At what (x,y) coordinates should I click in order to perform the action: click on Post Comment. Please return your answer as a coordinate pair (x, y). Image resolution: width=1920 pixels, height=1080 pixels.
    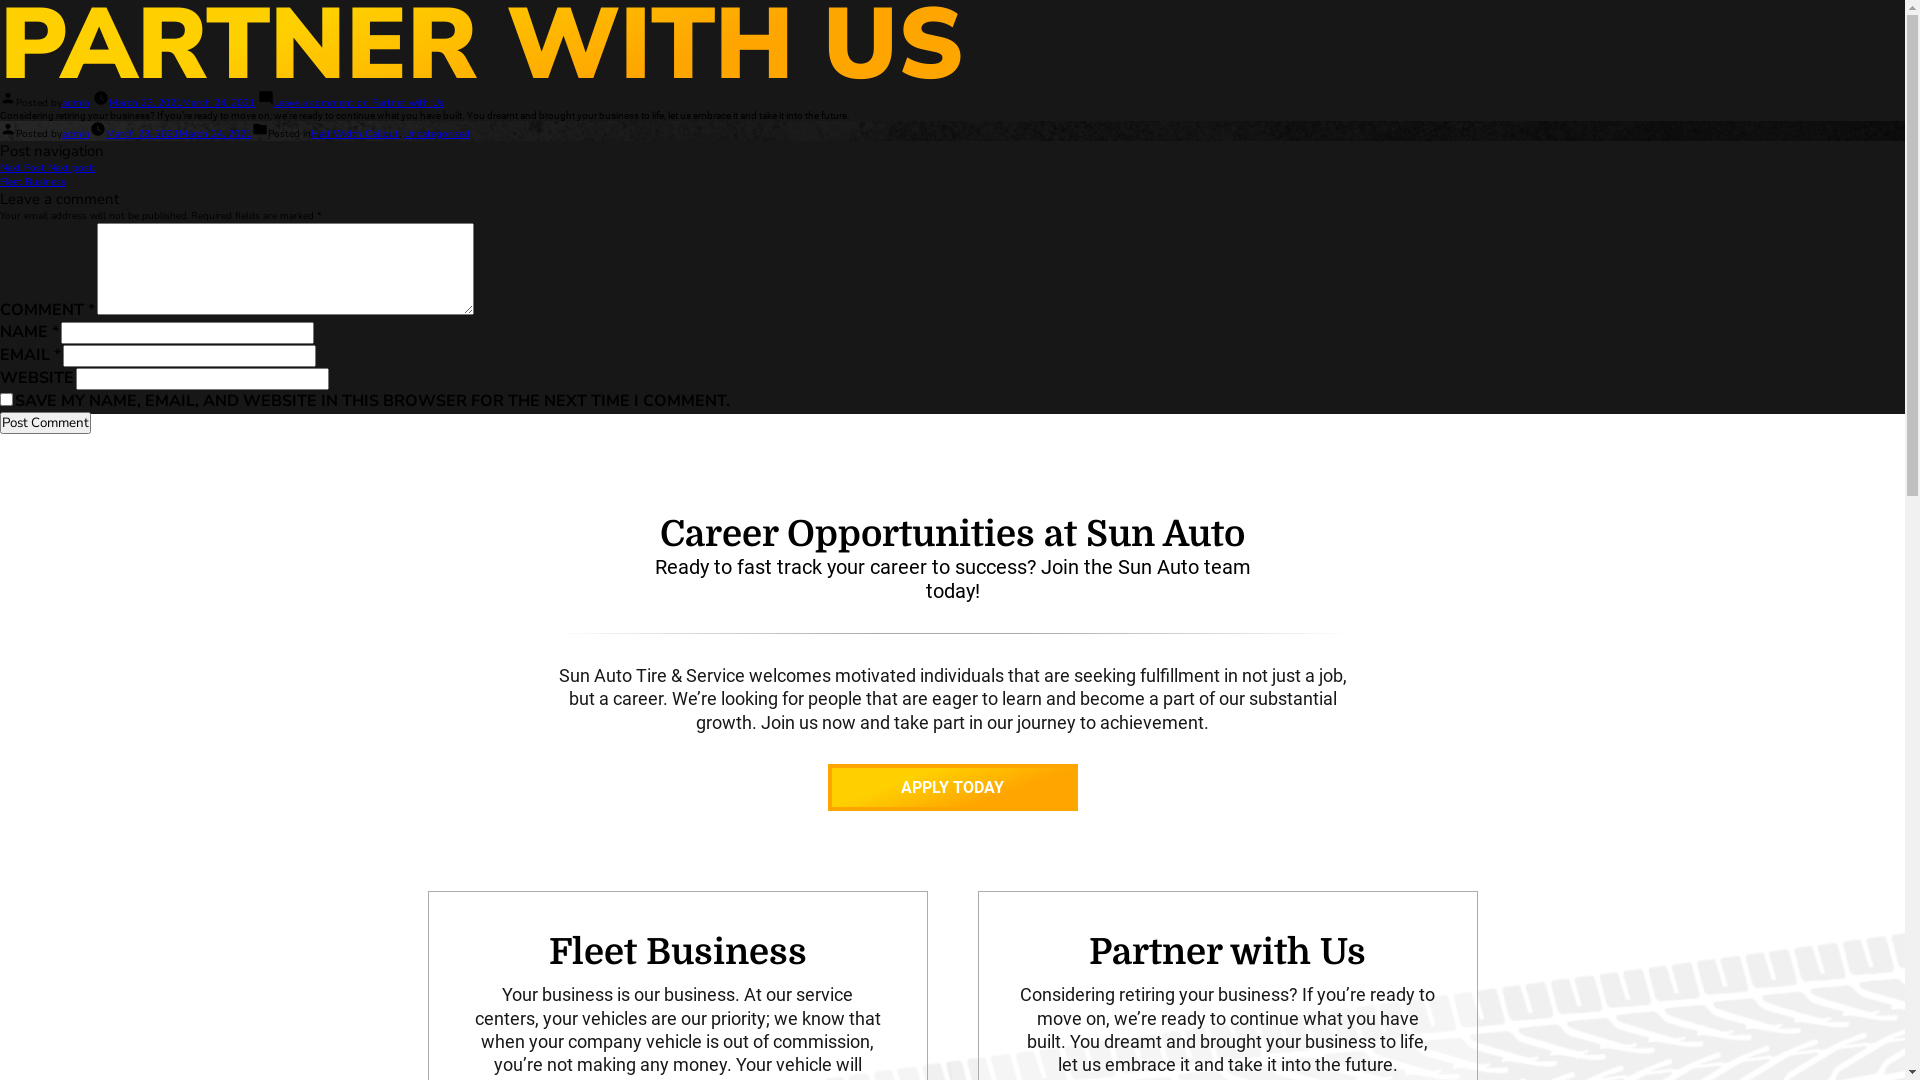
    Looking at the image, I should click on (46, 423).